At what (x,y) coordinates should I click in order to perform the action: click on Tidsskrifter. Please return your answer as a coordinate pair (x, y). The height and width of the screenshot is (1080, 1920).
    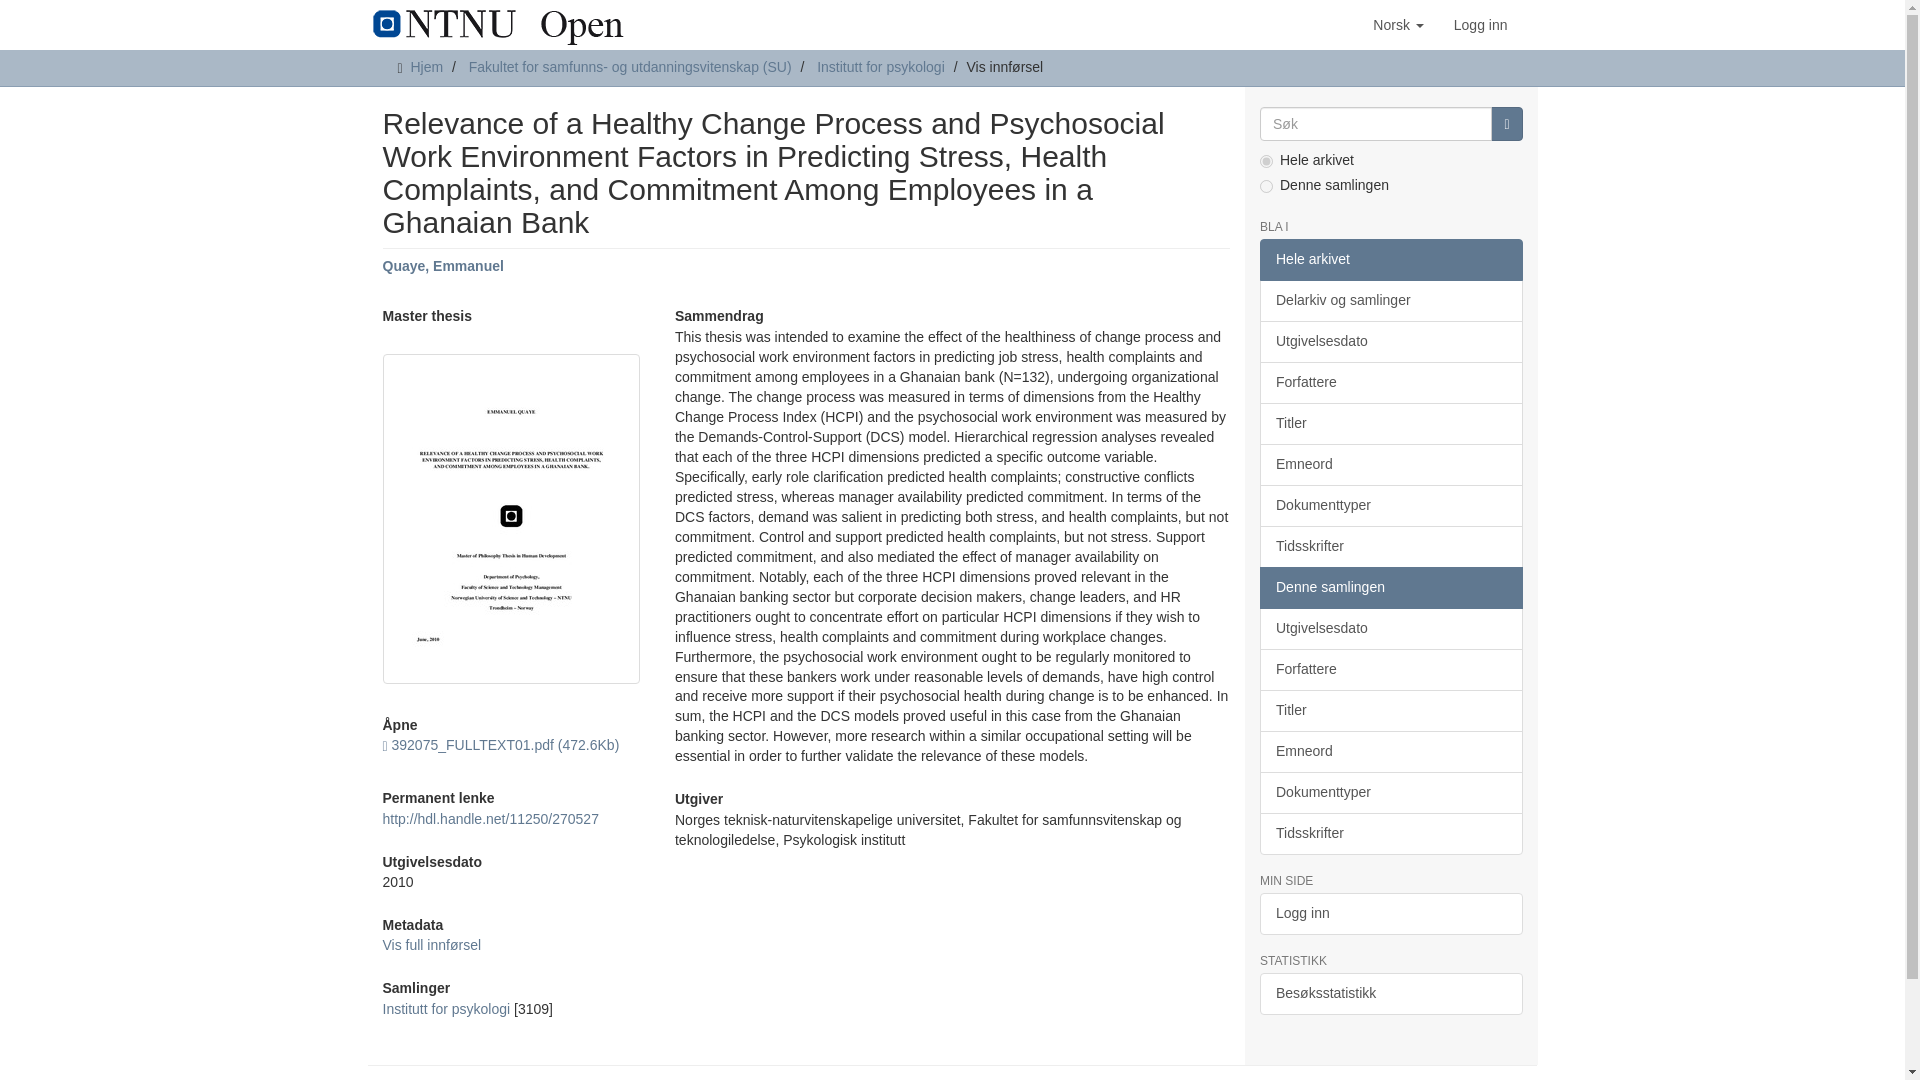
    Looking at the image, I should click on (1390, 546).